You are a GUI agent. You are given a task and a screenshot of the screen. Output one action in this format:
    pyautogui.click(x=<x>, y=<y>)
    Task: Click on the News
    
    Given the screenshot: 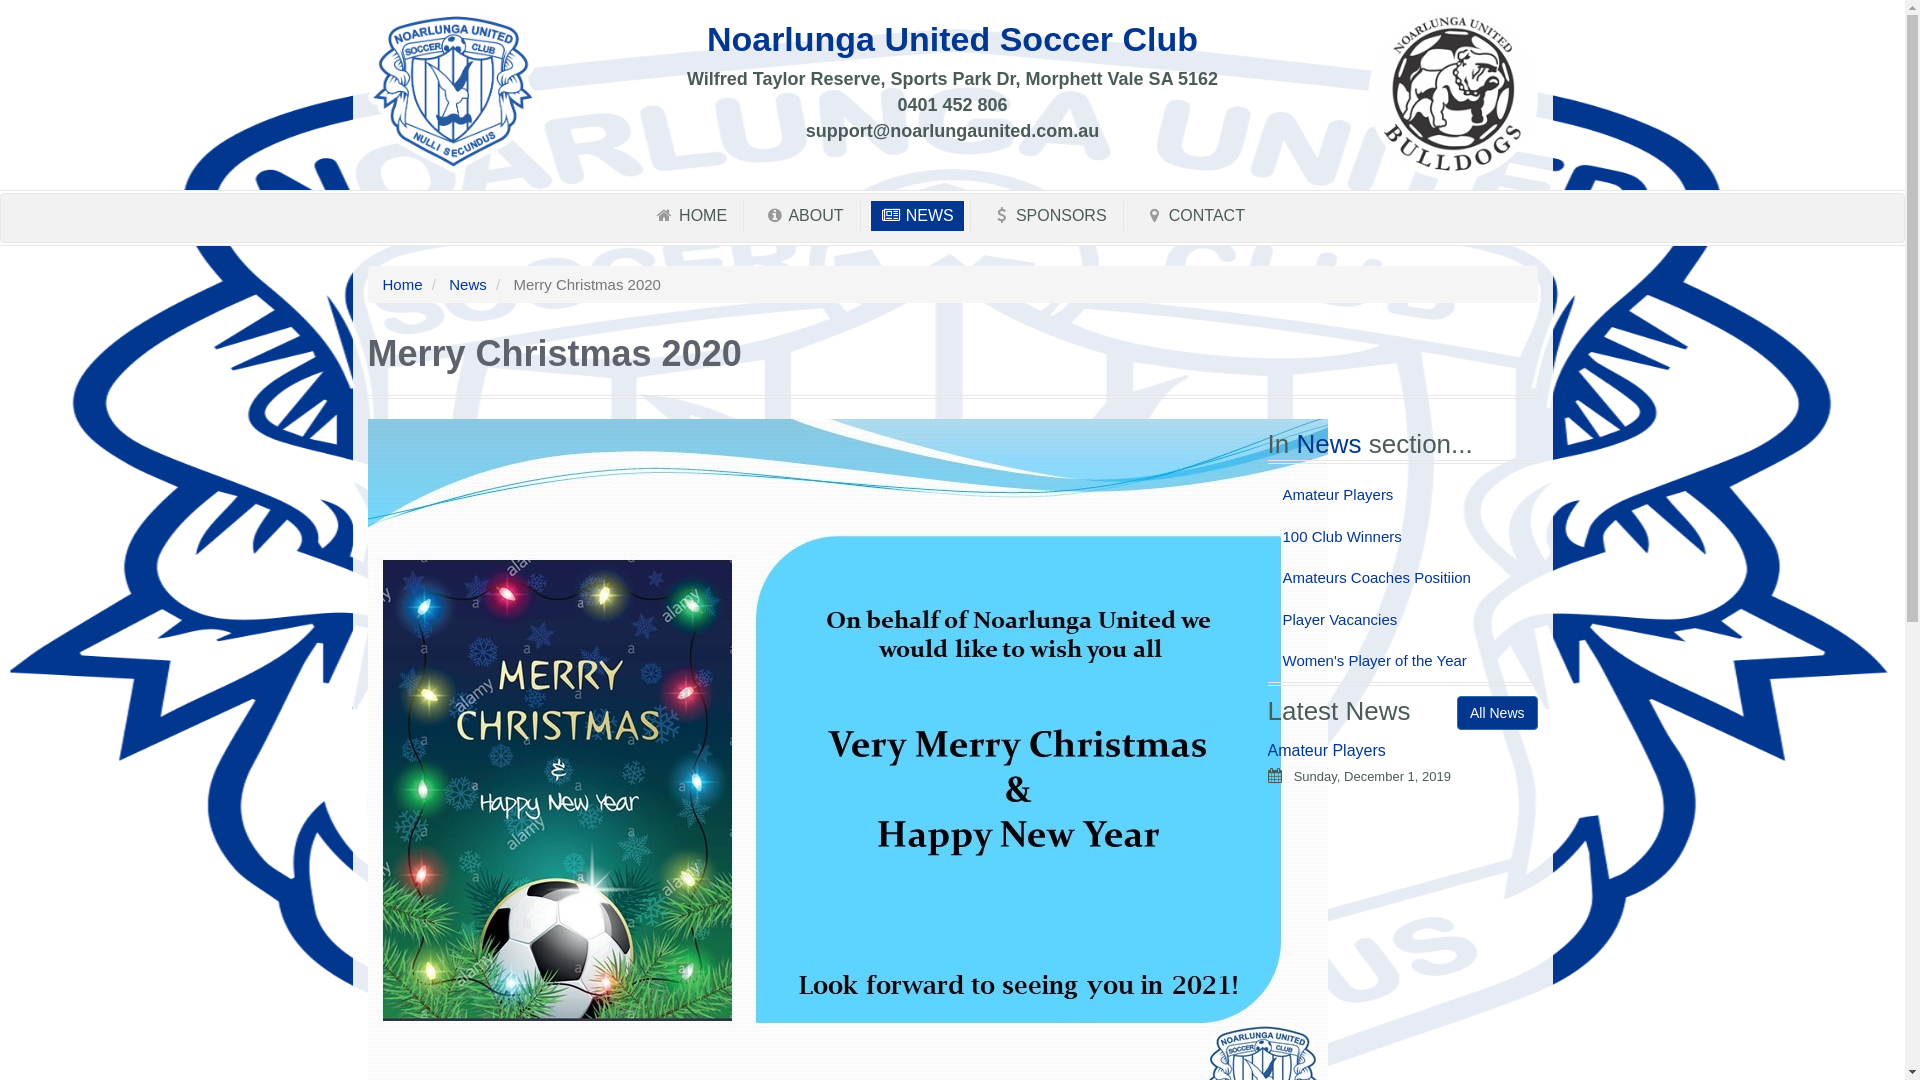 What is the action you would take?
    pyautogui.click(x=1332, y=444)
    